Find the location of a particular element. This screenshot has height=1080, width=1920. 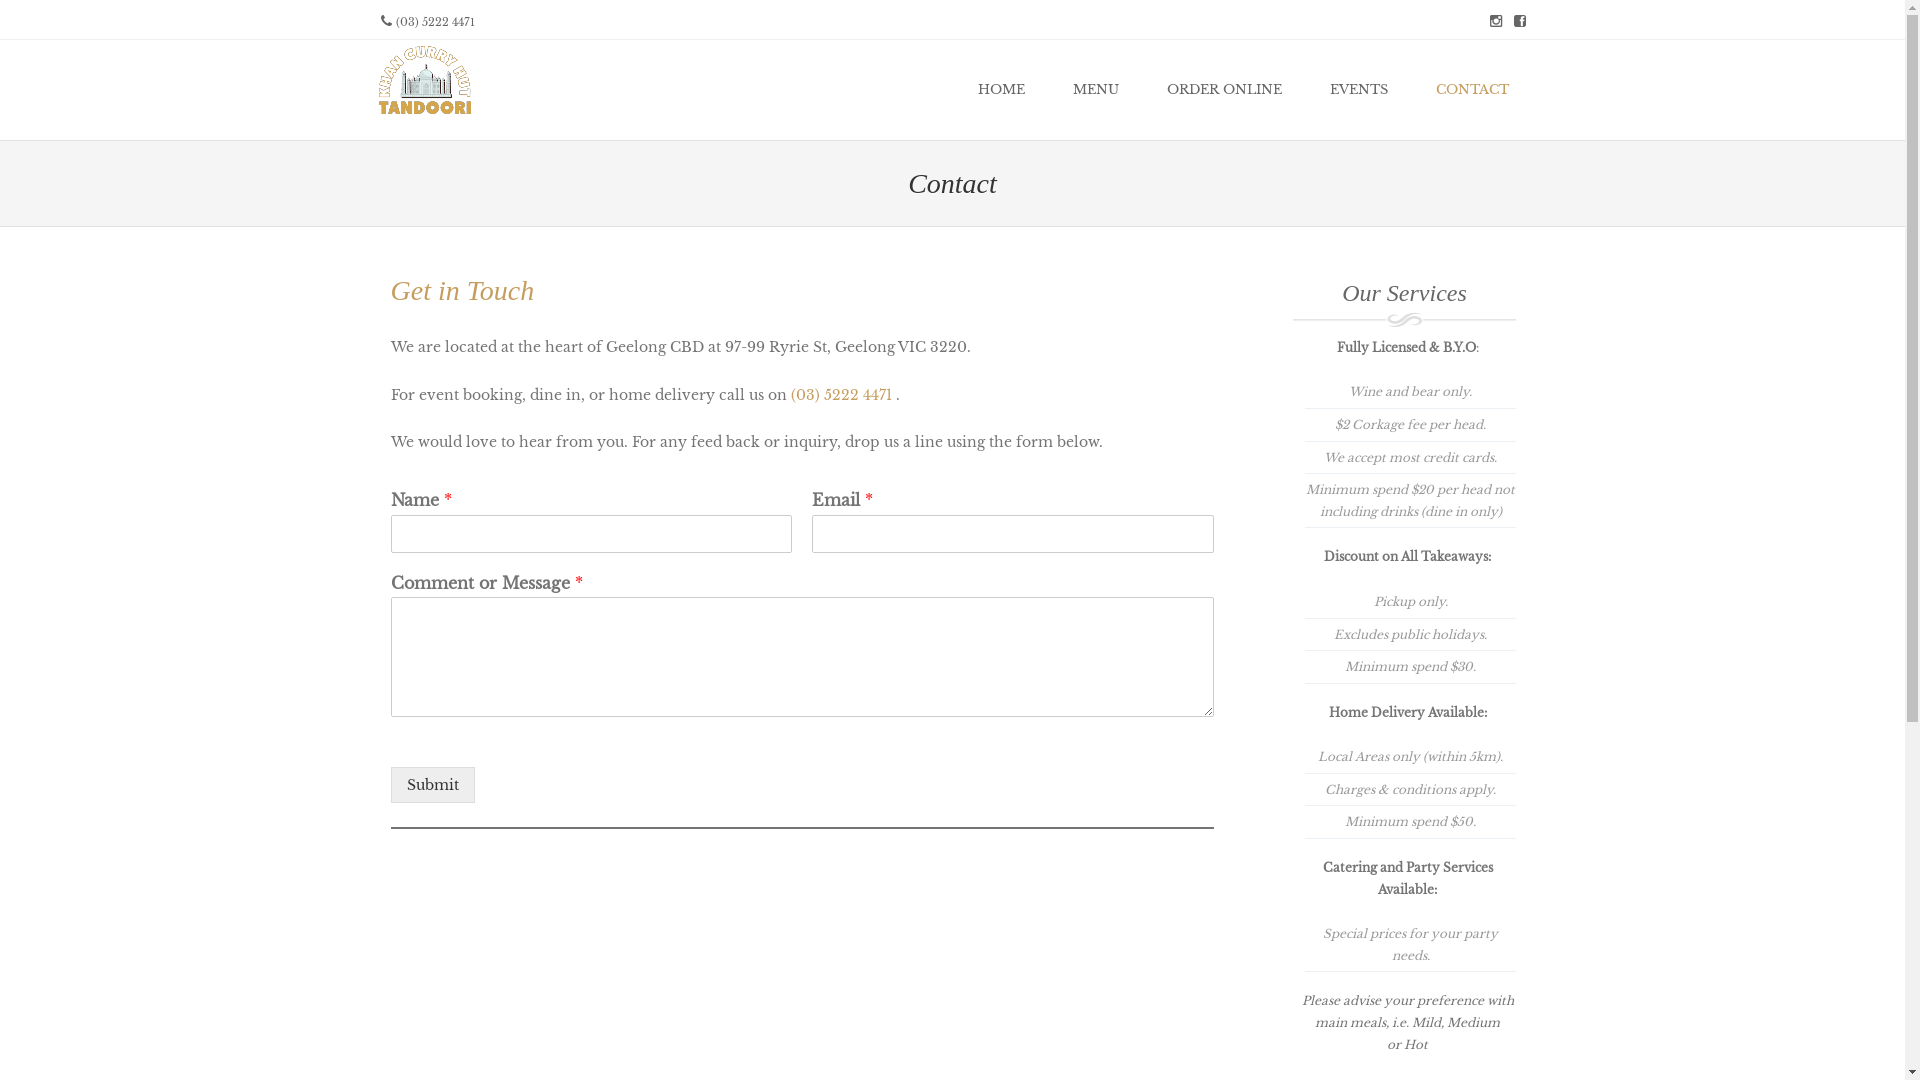

HOME is located at coordinates (1002, 90).